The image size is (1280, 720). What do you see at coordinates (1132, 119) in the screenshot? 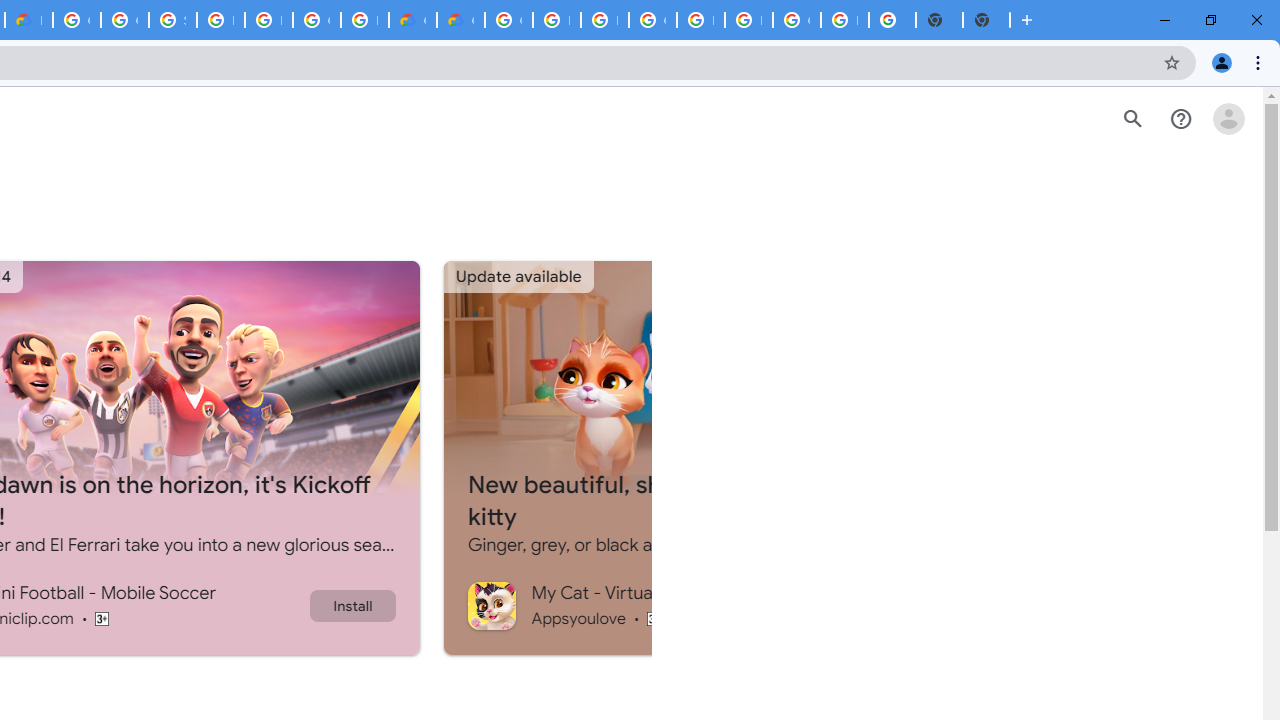
I see `Search` at bounding box center [1132, 119].